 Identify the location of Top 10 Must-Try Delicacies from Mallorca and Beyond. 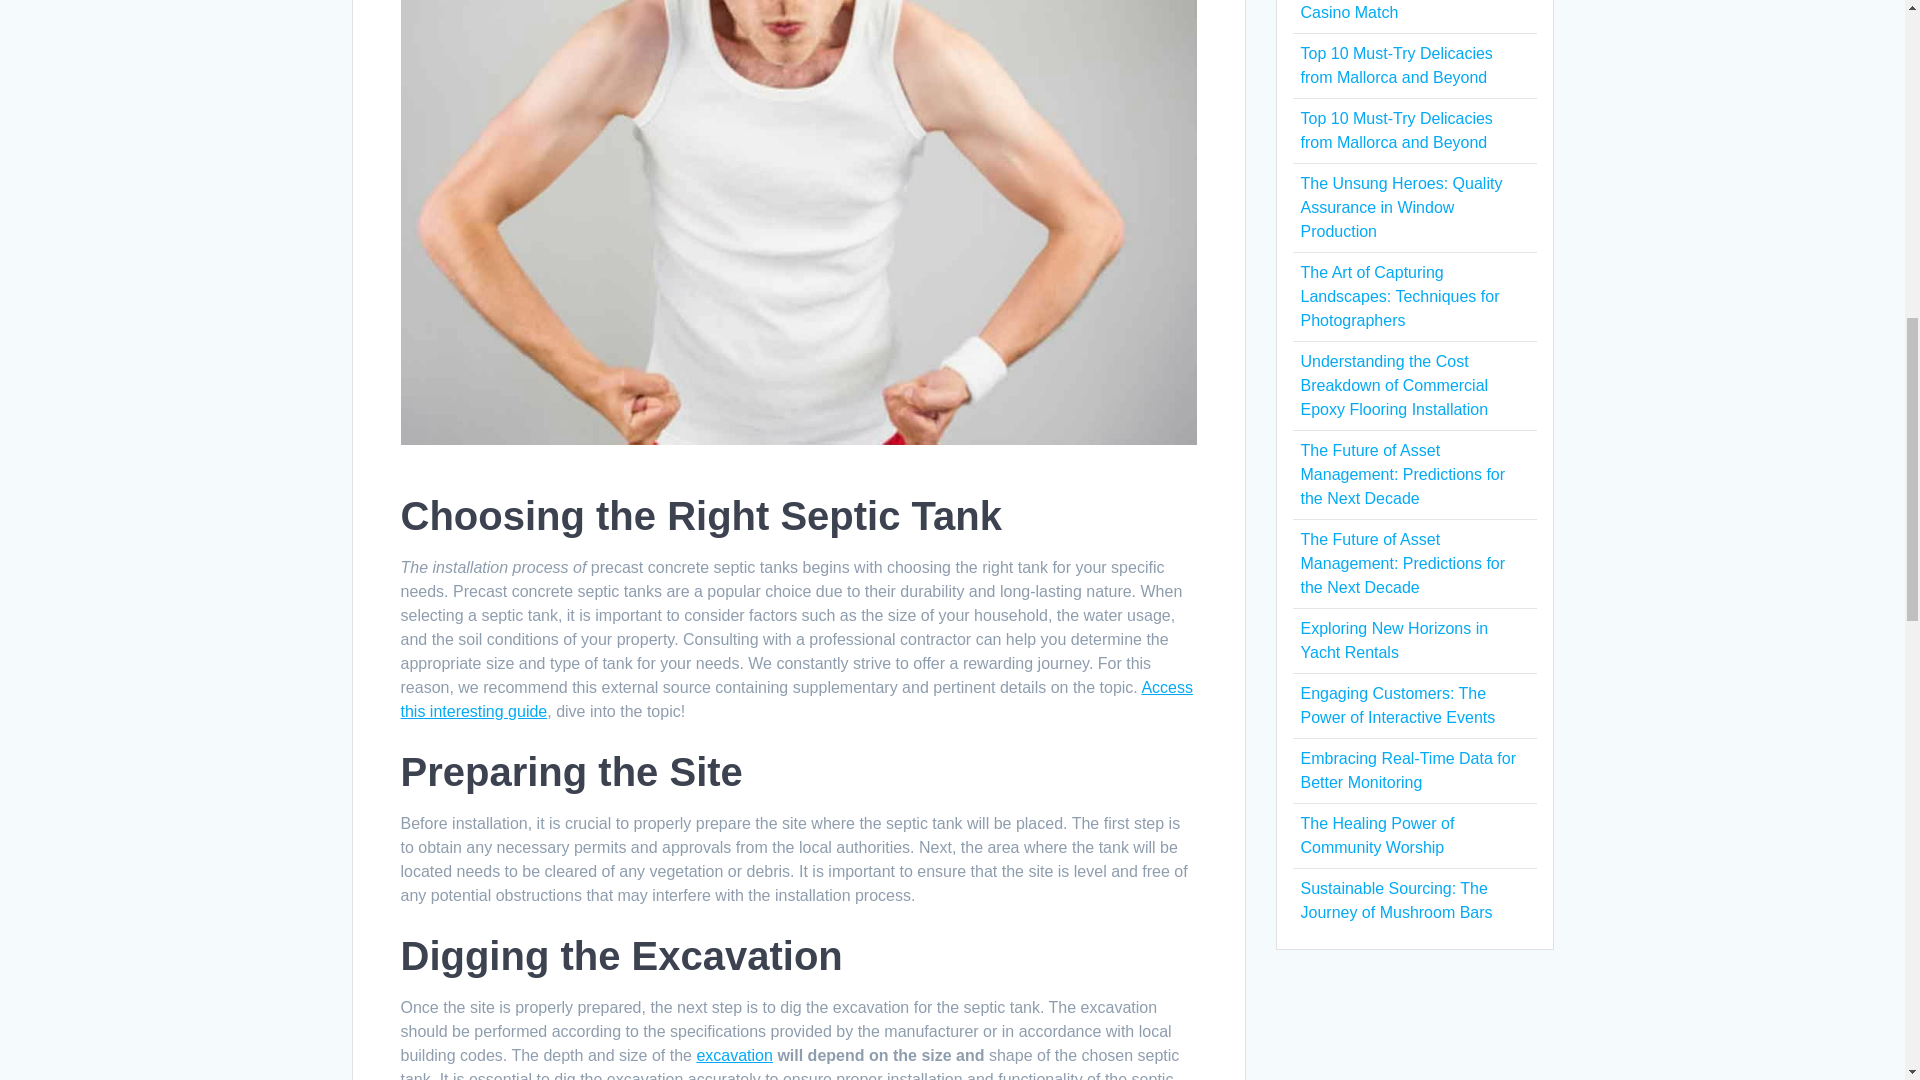
(1395, 66).